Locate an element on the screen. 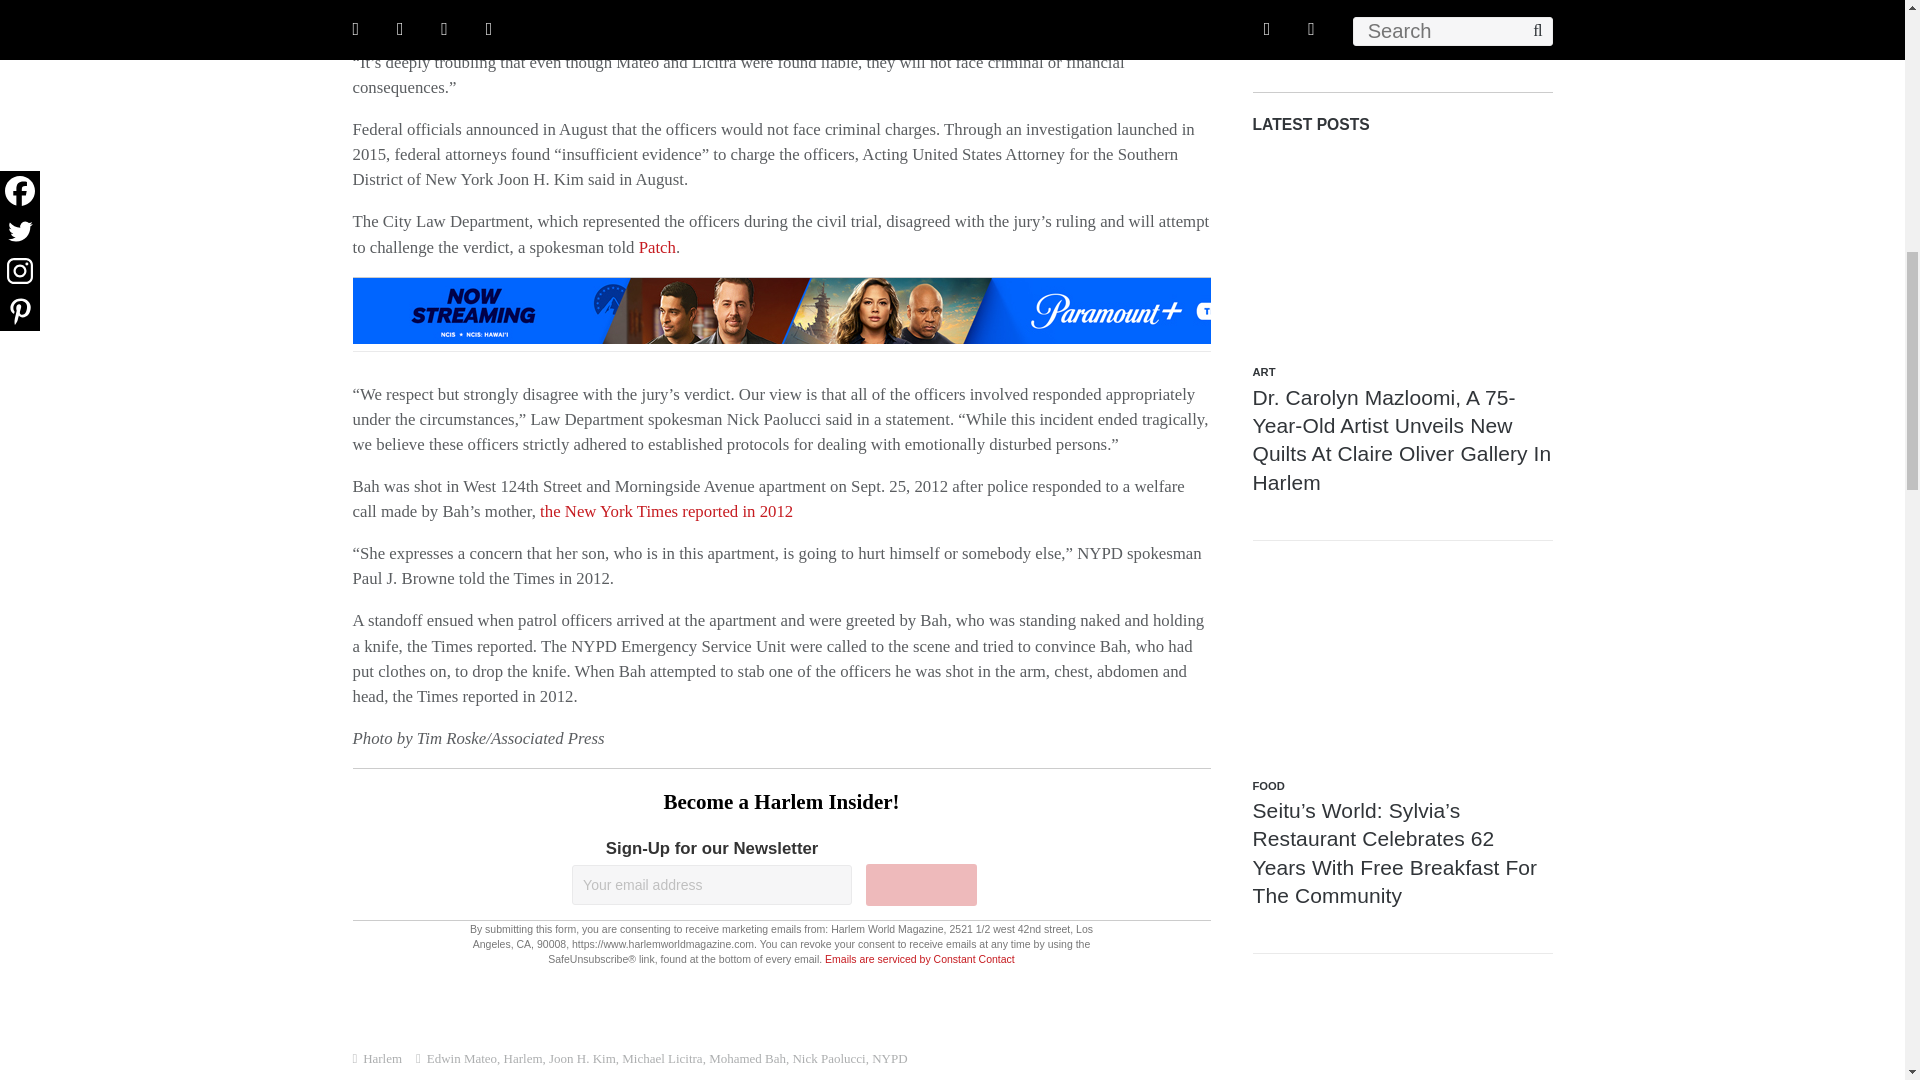  the New York Times reported in 2012 is located at coordinates (666, 511).